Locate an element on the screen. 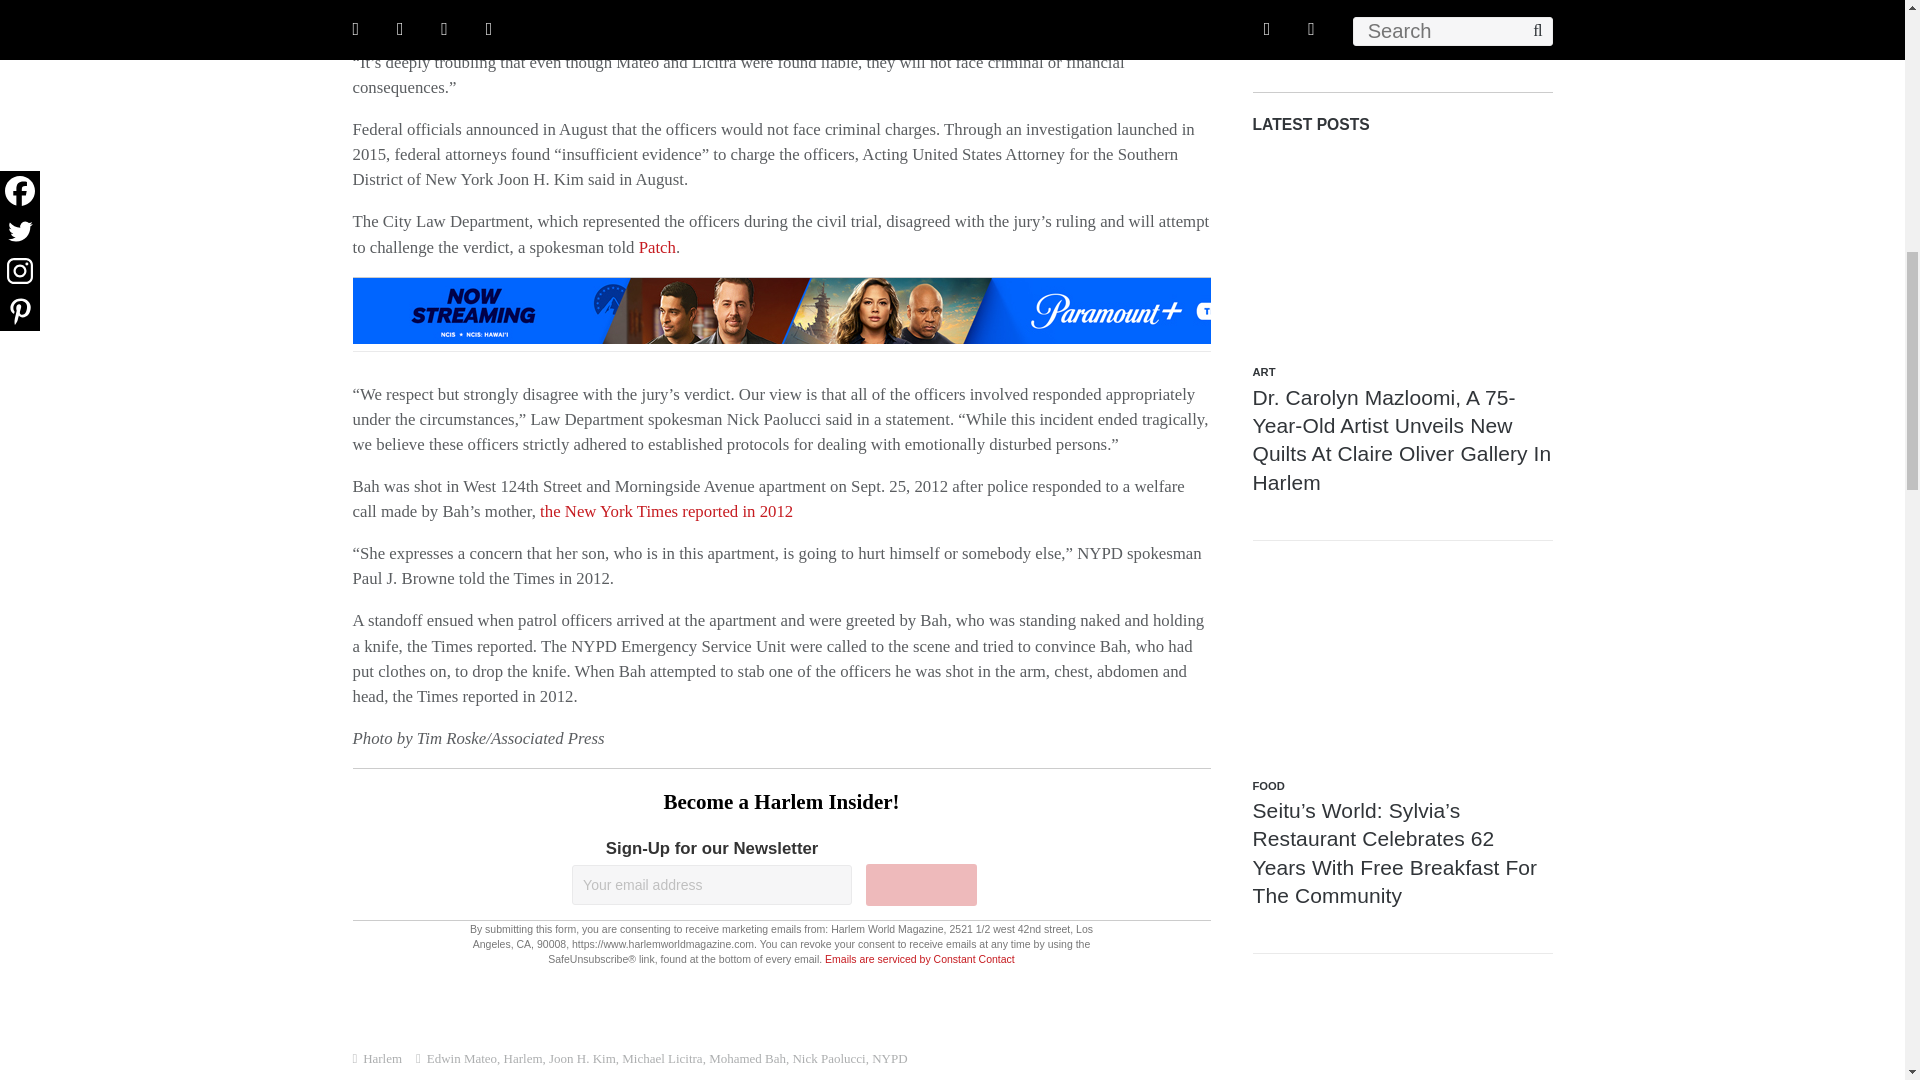  the New York Times reported in 2012 is located at coordinates (666, 511).